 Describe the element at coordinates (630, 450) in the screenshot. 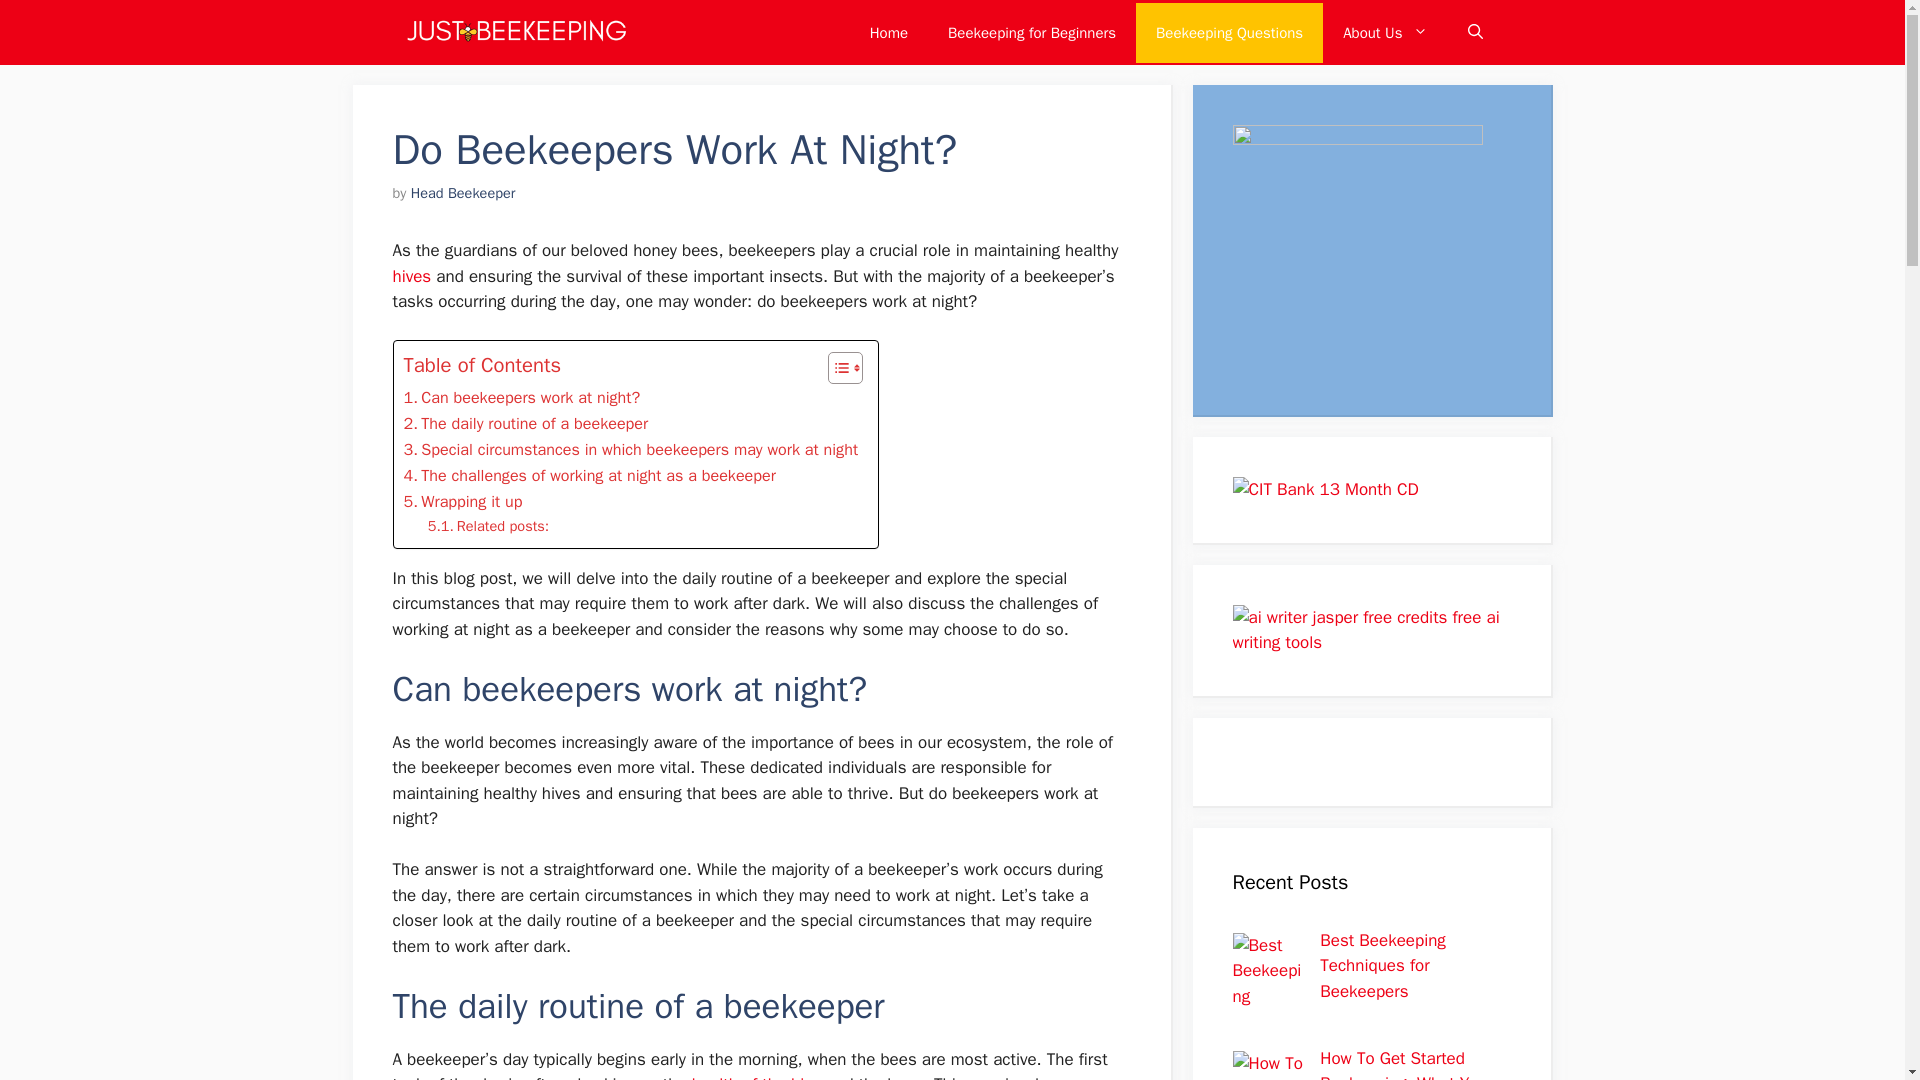

I see `Special circumstances in which beekeepers may work at night` at that location.